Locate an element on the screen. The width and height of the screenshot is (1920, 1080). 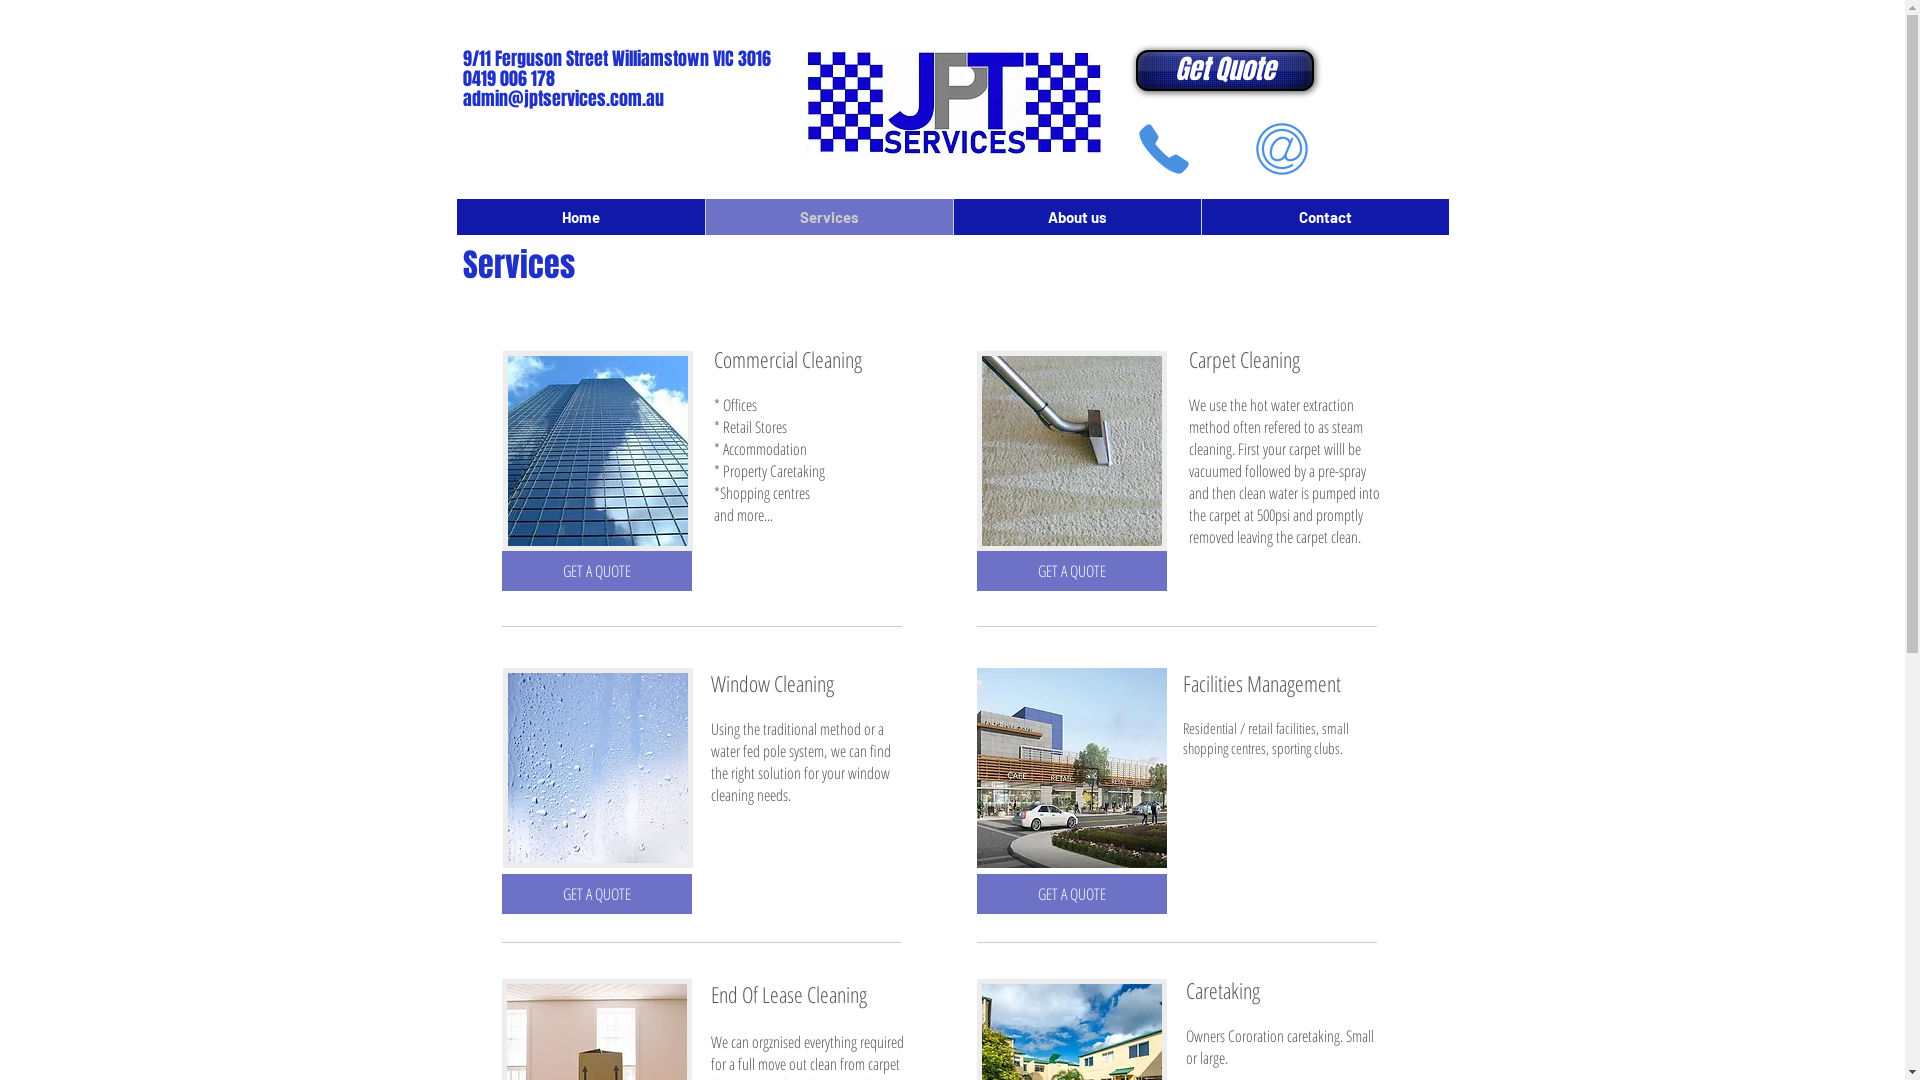
About us is located at coordinates (1076, 217).